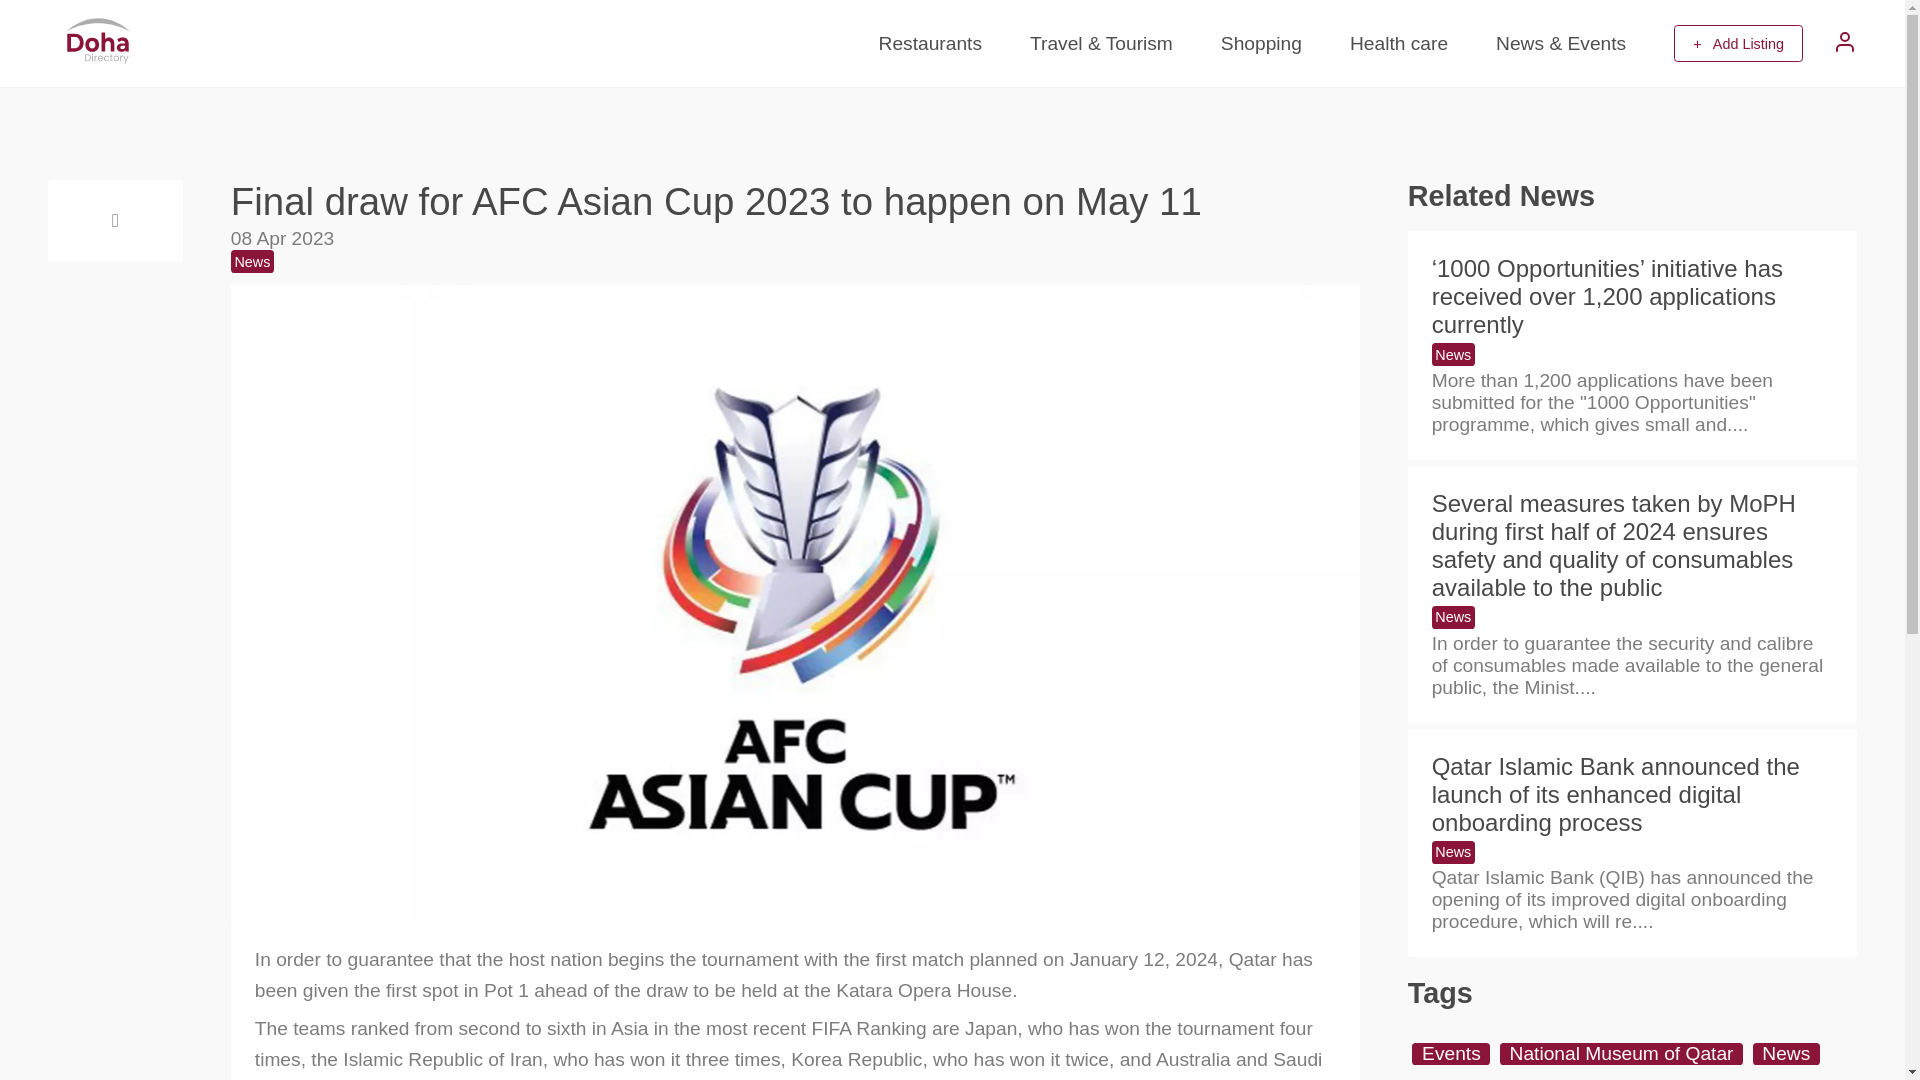  Describe the element at coordinates (1621, 1054) in the screenshot. I see `National Museum of Qatar` at that location.